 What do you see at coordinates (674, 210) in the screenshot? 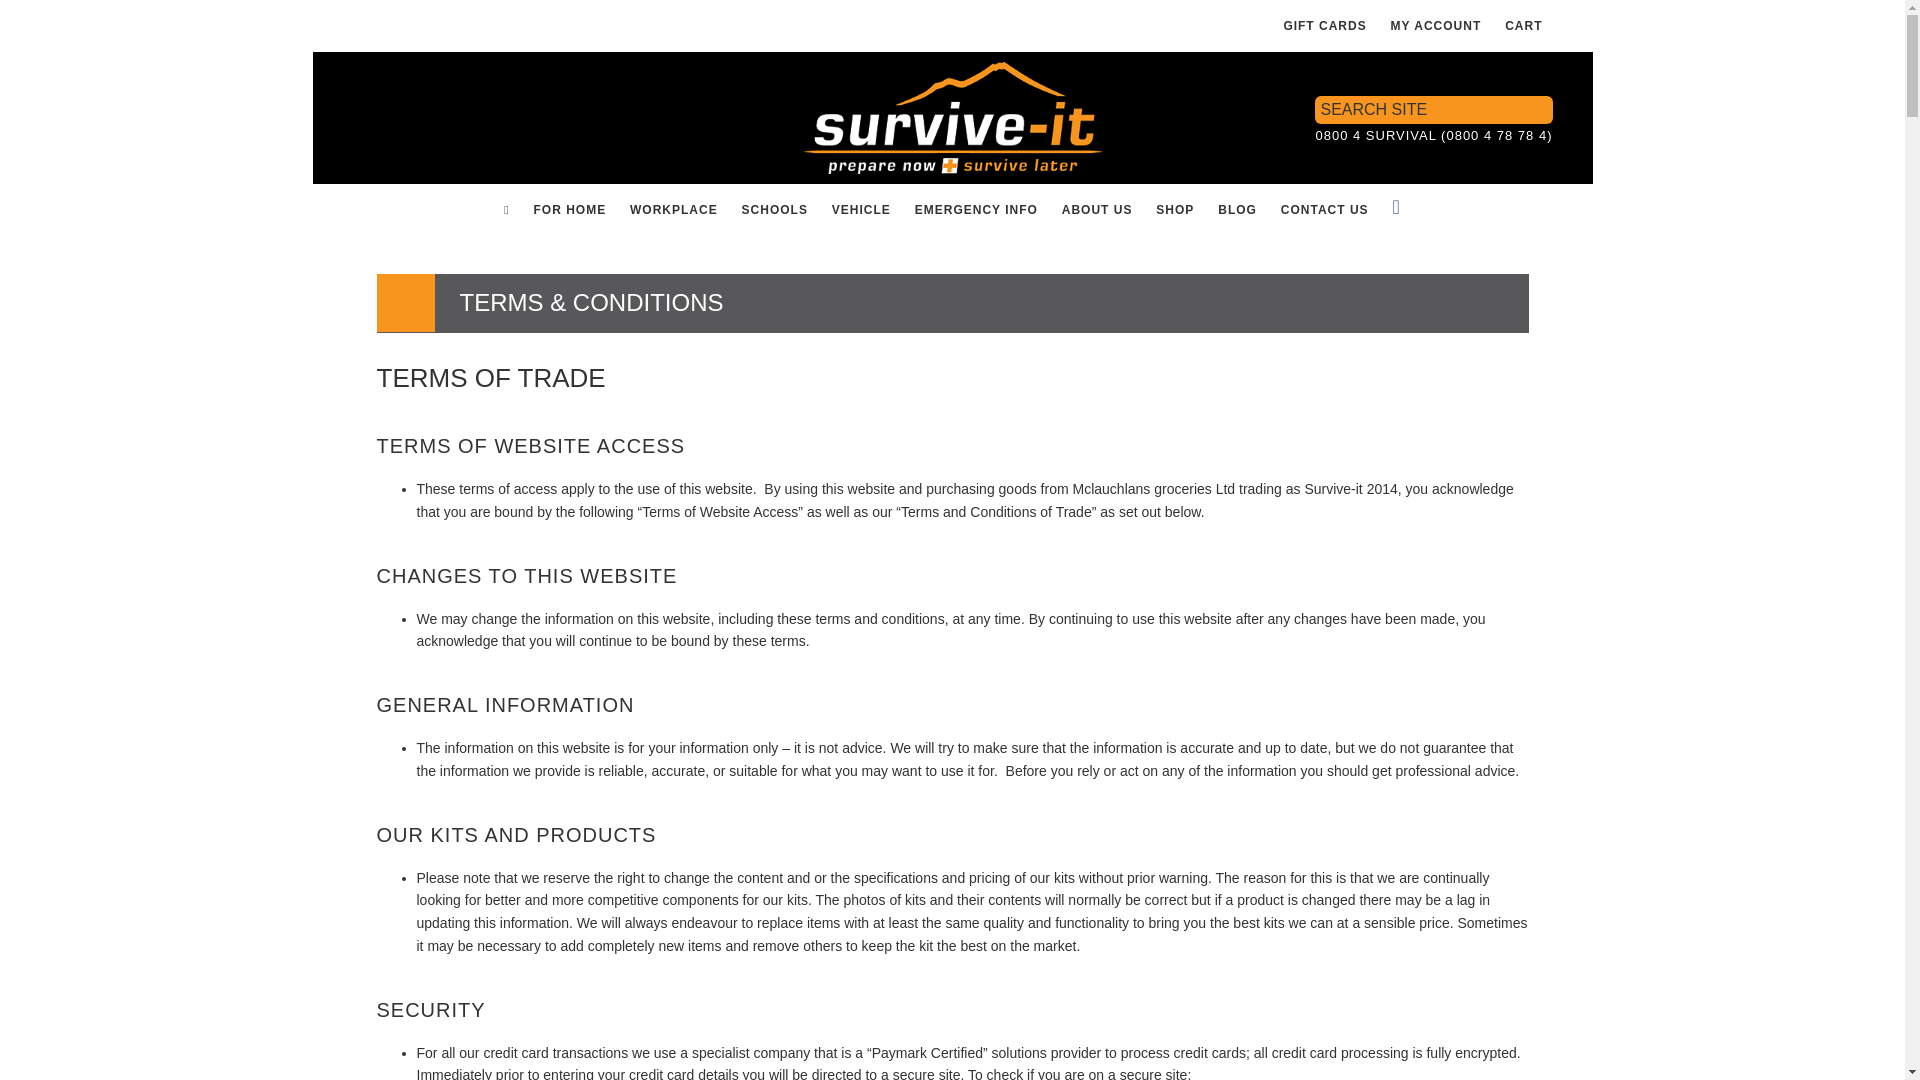
I see `WORKPLACE` at bounding box center [674, 210].